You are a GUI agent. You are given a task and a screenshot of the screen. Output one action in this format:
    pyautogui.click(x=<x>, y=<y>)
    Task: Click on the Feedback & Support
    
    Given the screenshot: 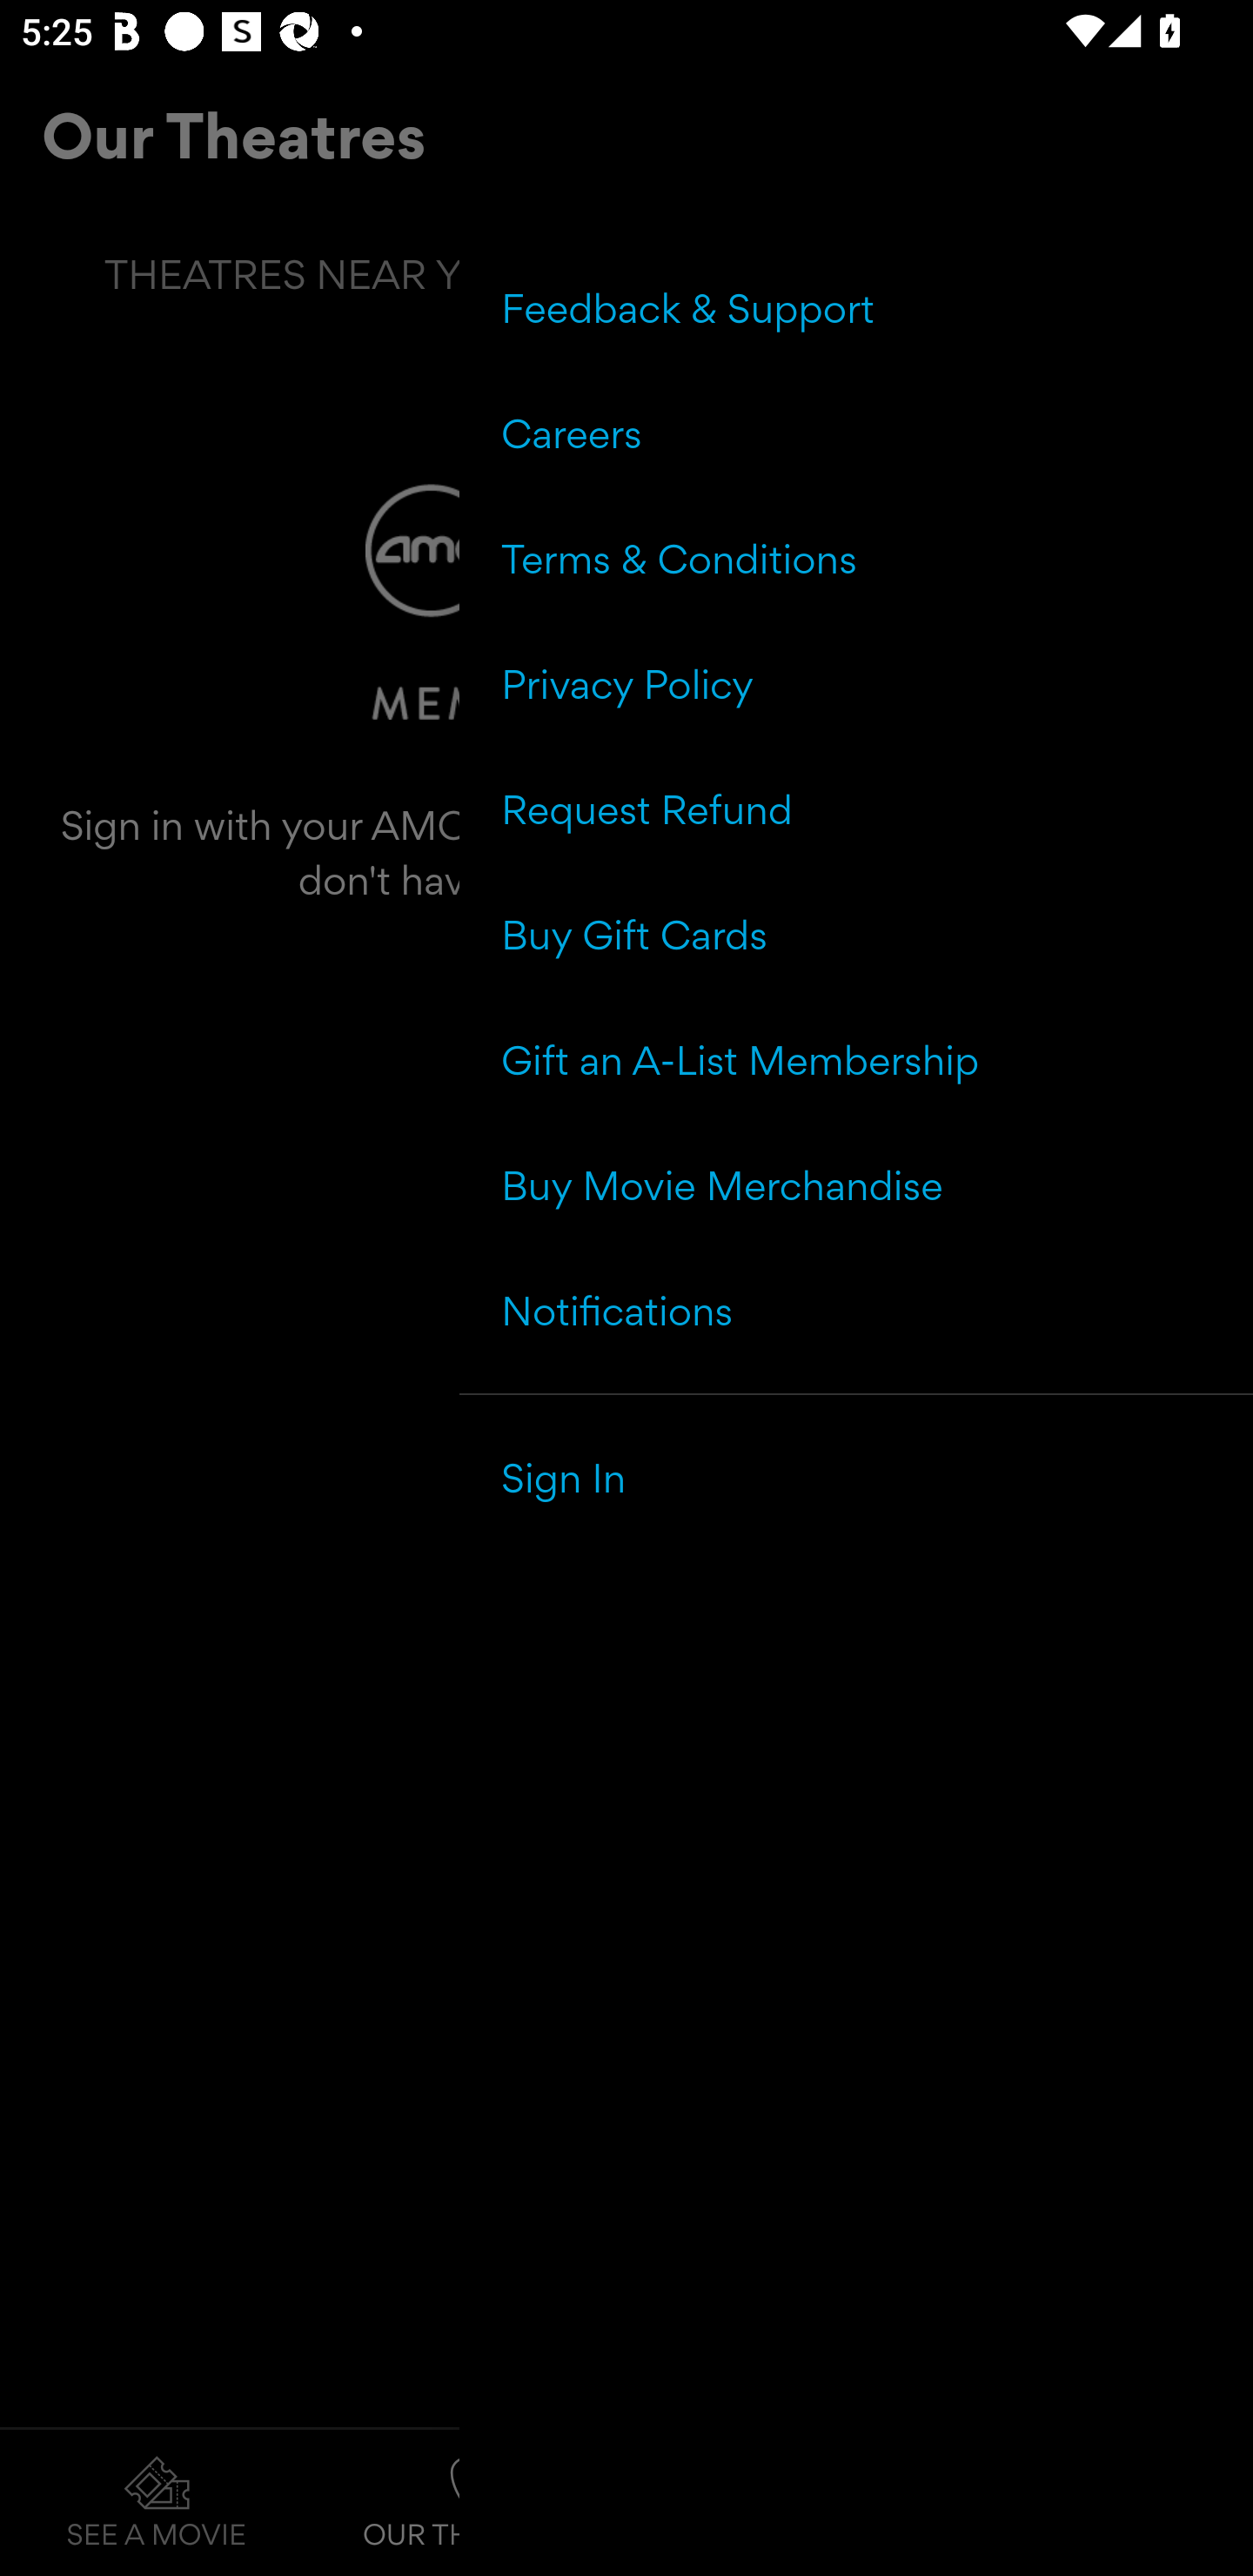 What is the action you would take?
    pyautogui.click(x=856, y=308)
    